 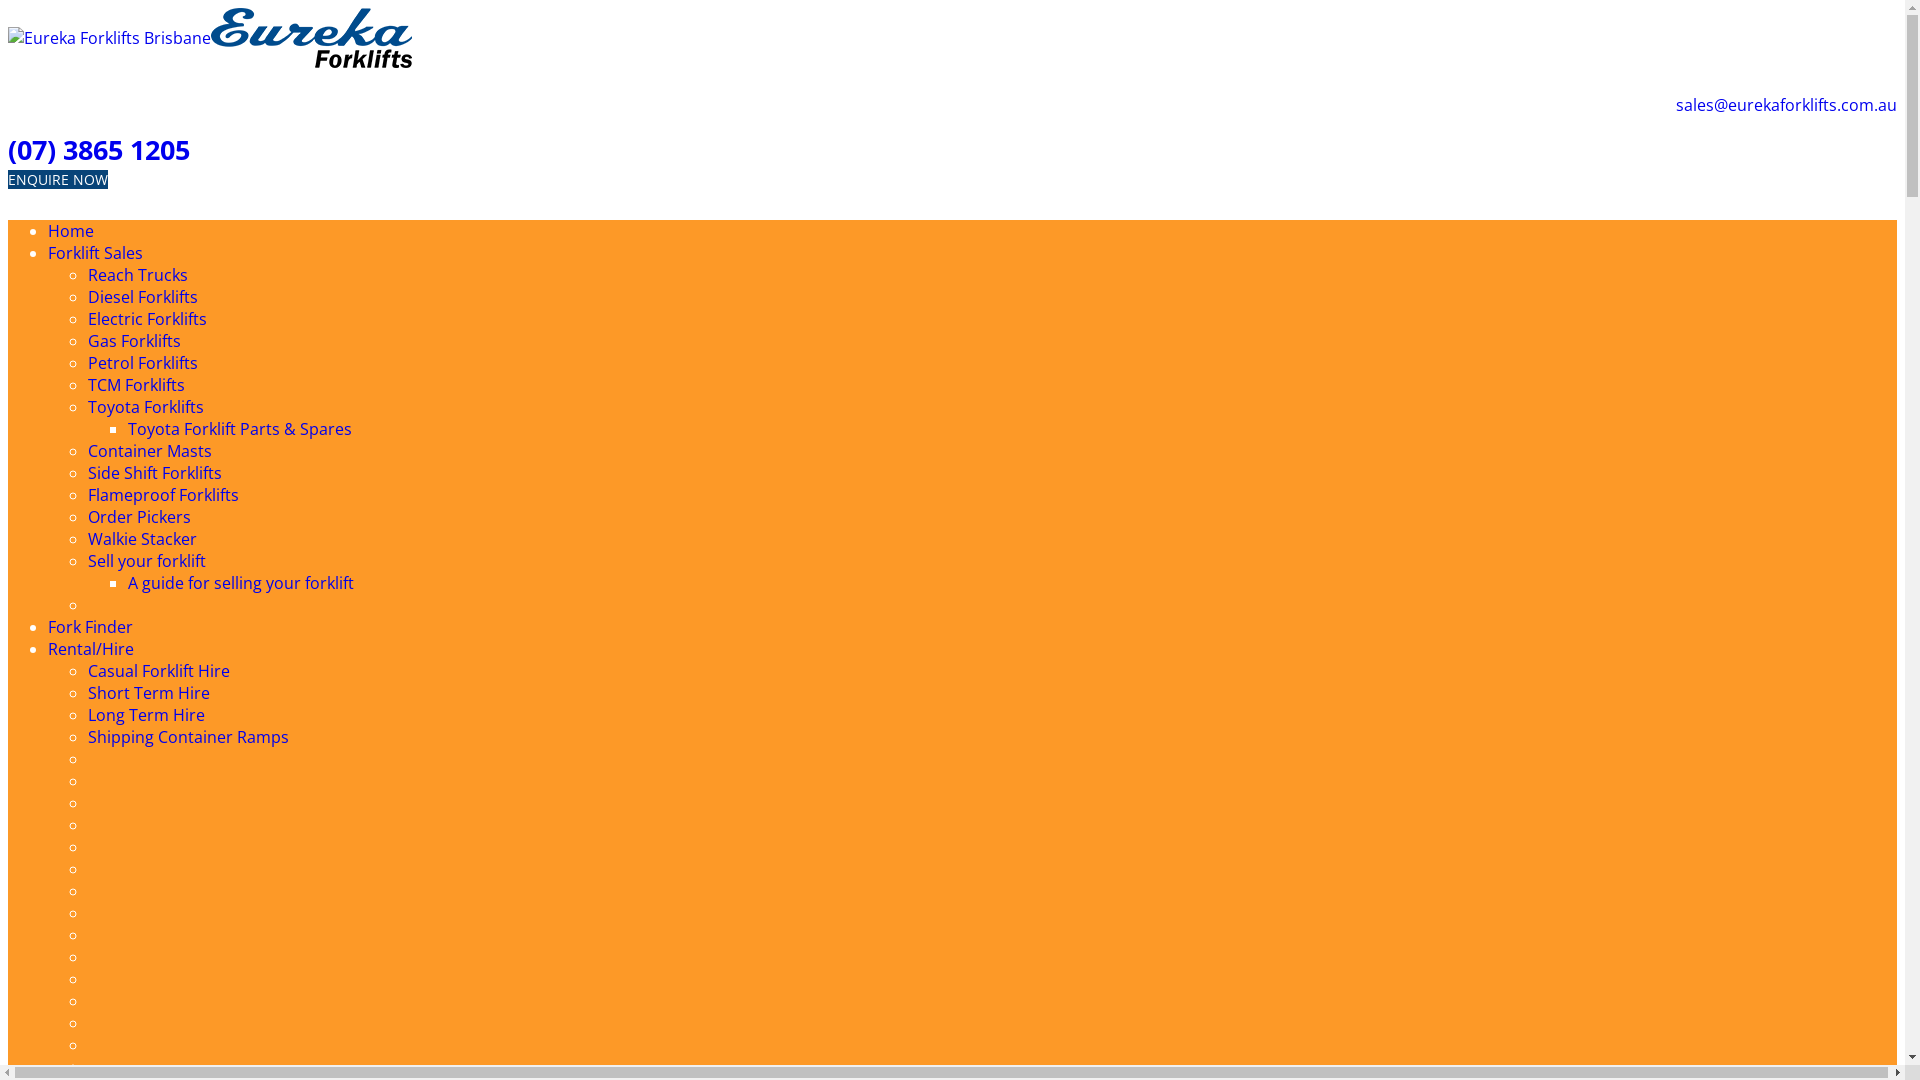 I want to click on Sell your forklift, so click(x=147, y=561).